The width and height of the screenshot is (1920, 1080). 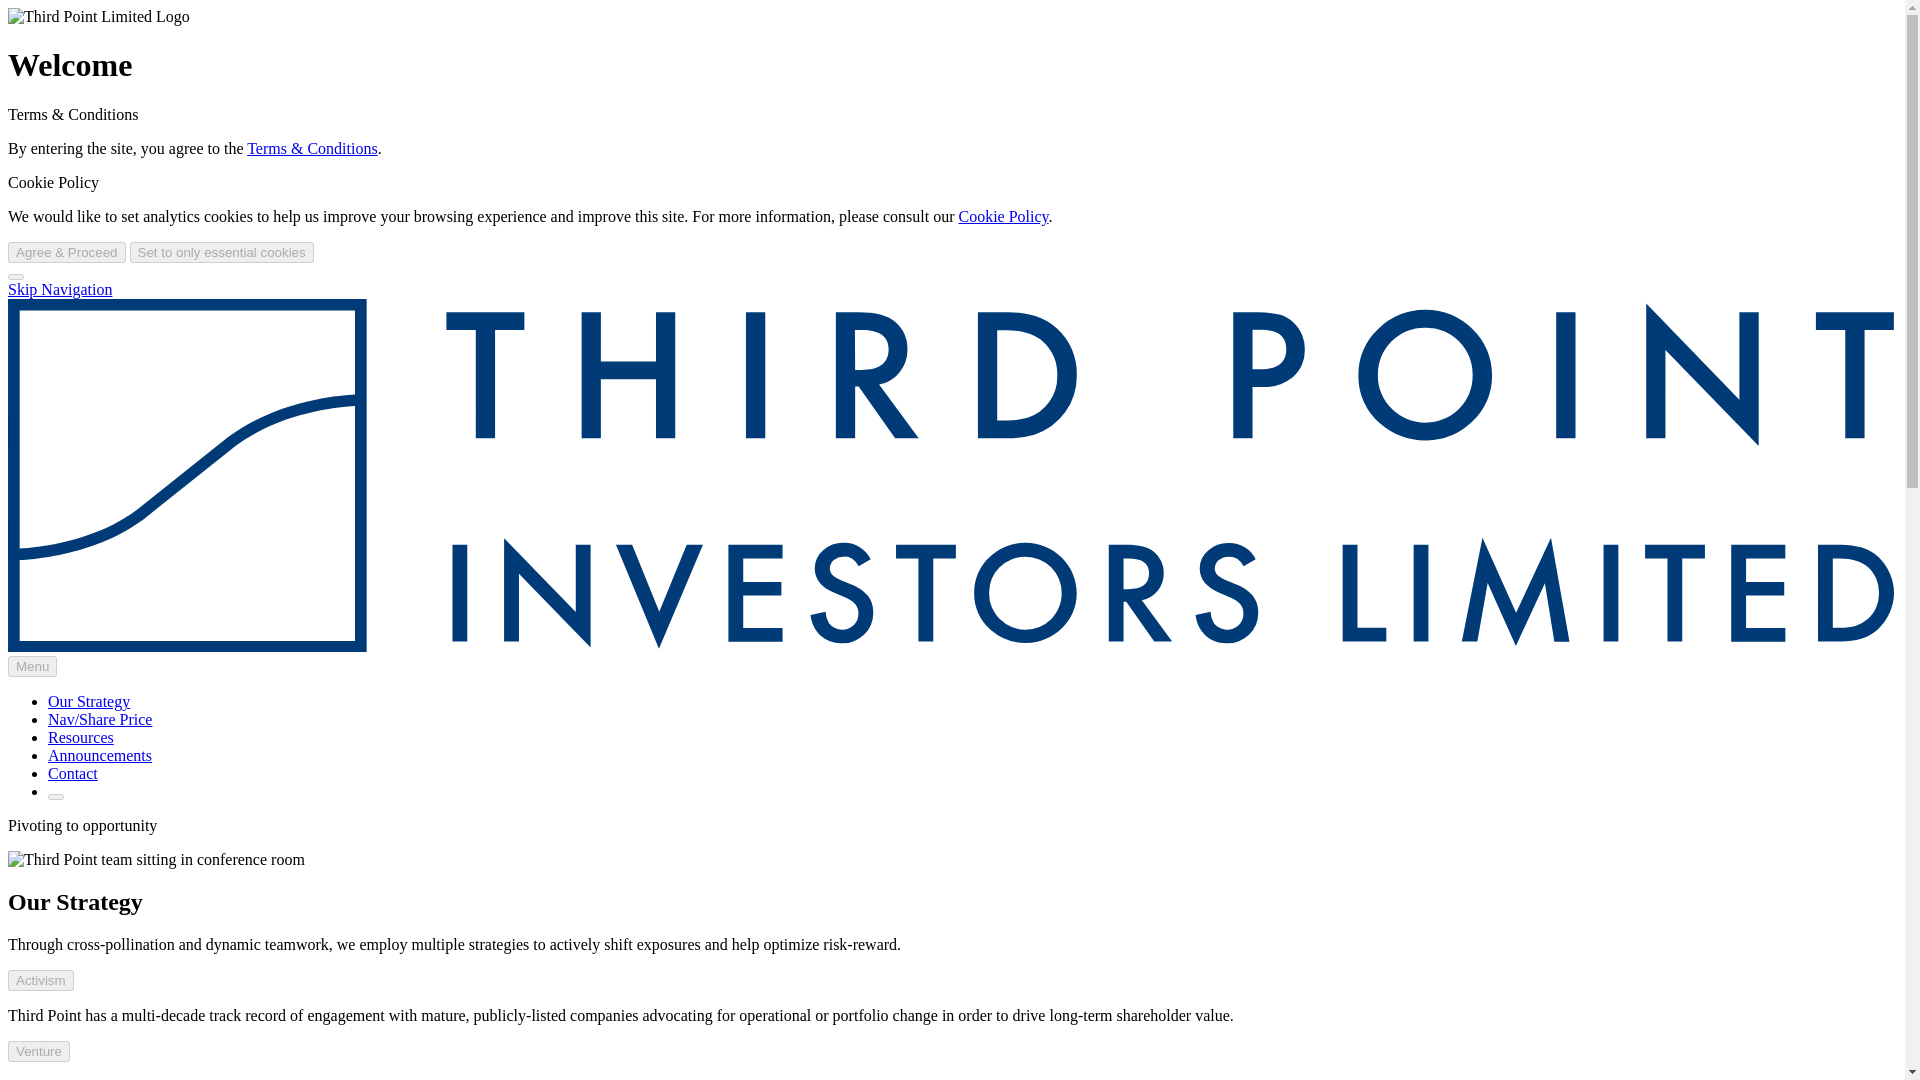 What do you see at coordinates (38, 1051) in the screenshot?
I see `Venture` at bounding box center [38, 1051].